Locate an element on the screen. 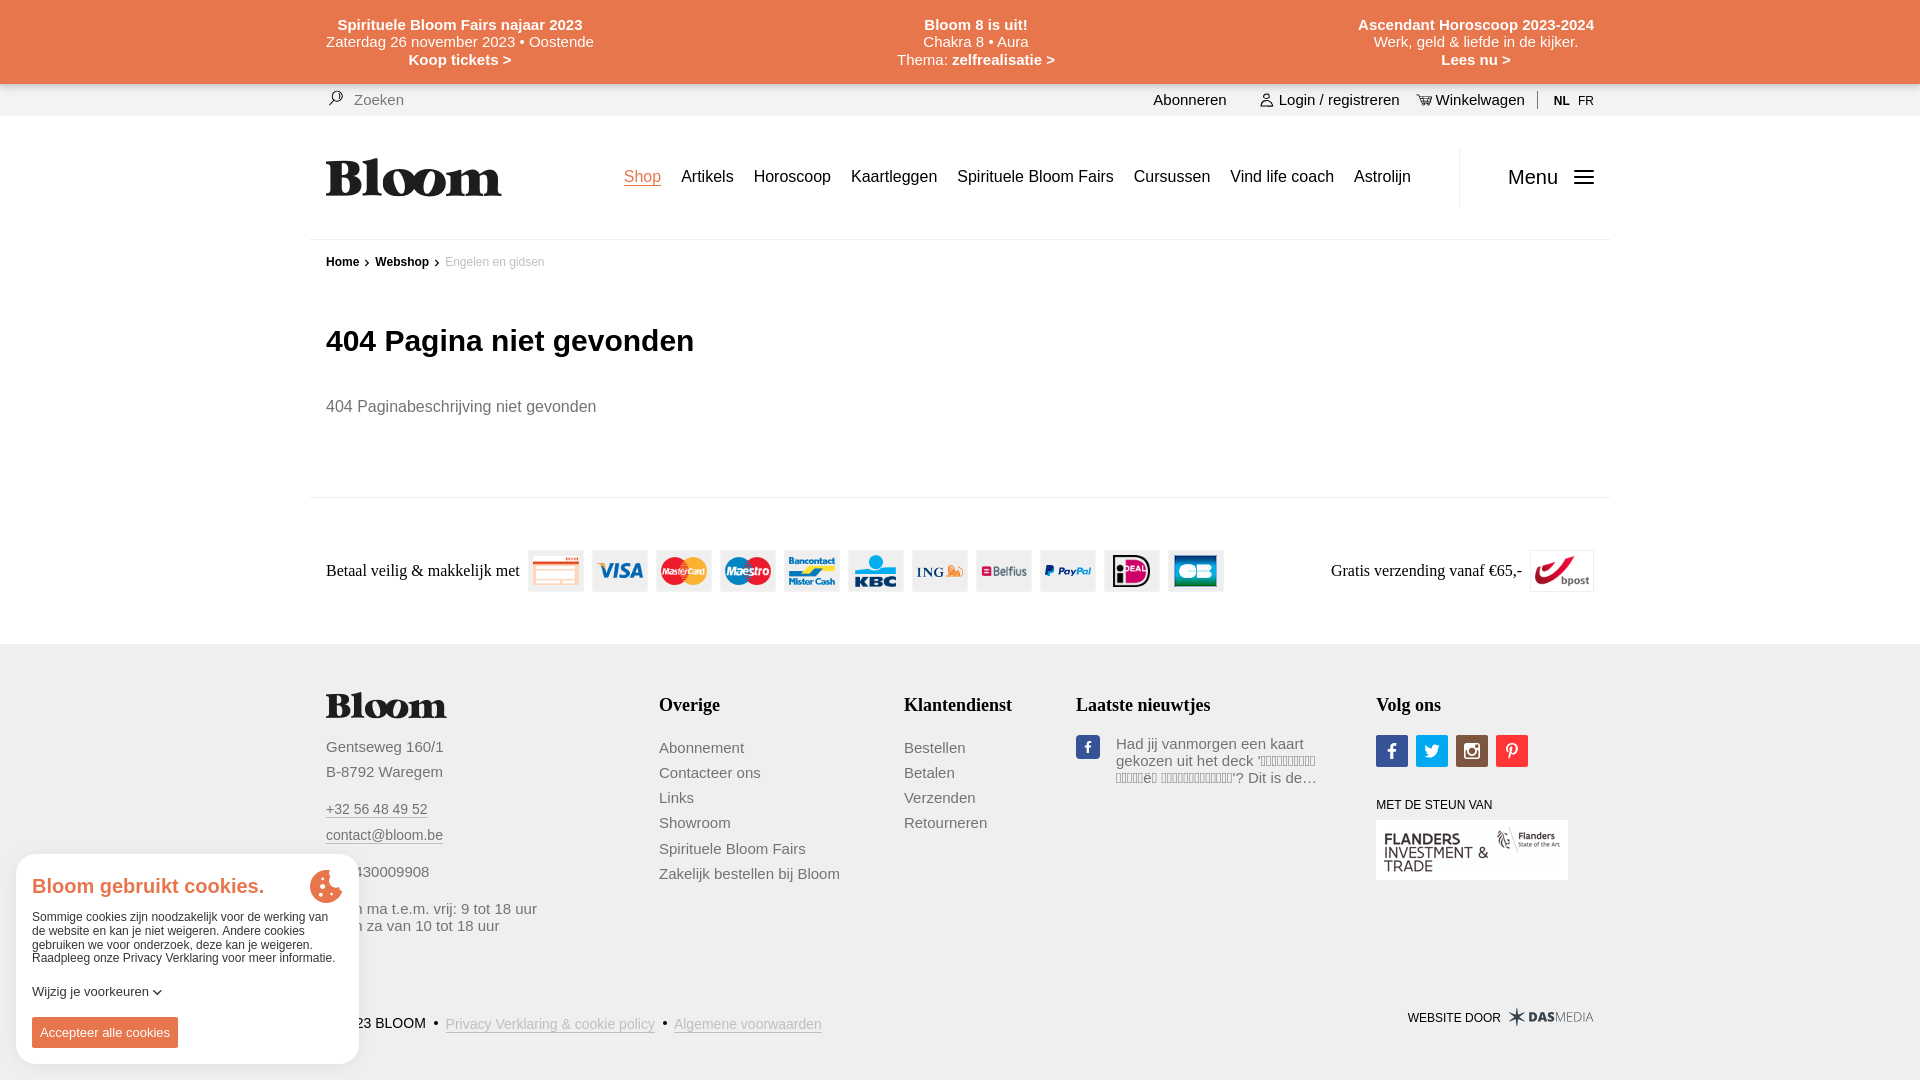 The width and height of the screenshot is (1920, 1080). contact@bloom.be is located at coordinates (384, 834).